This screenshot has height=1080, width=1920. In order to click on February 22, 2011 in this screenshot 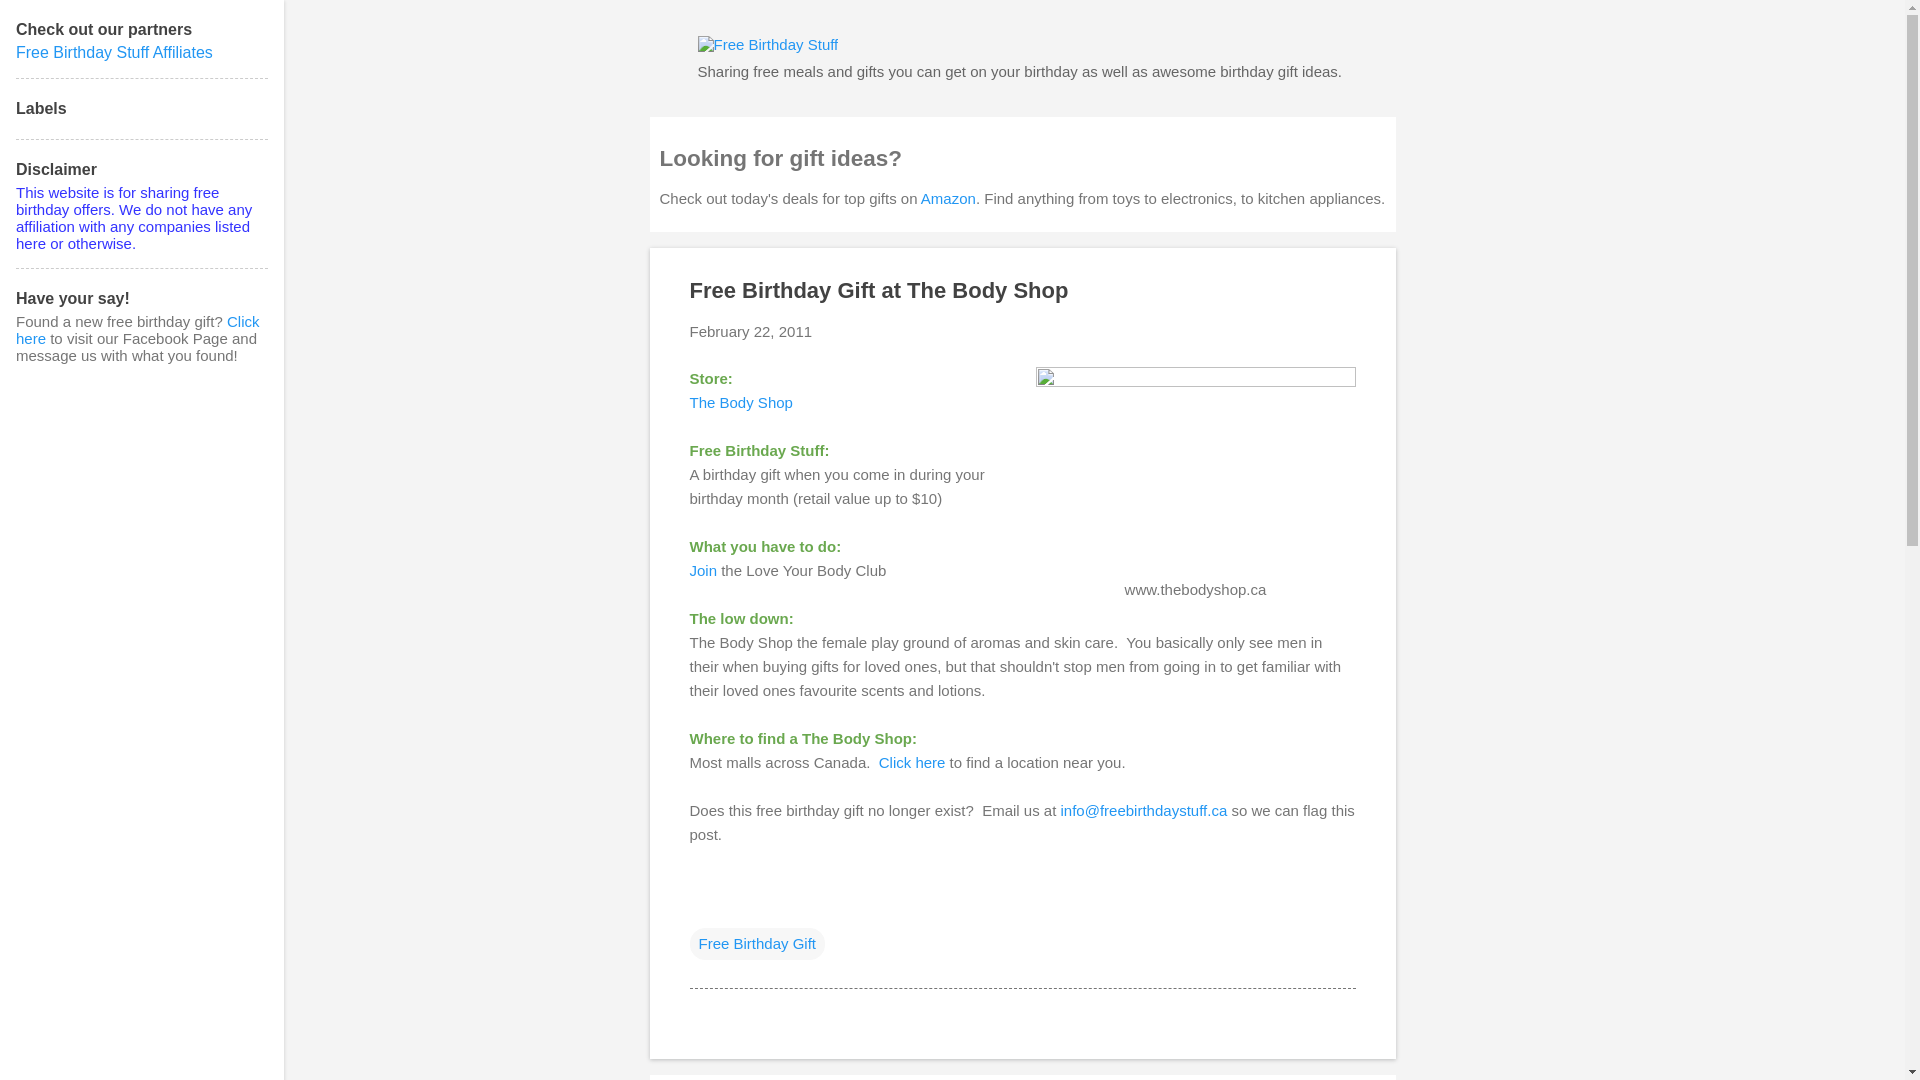, I will do `click(750, 331)`.